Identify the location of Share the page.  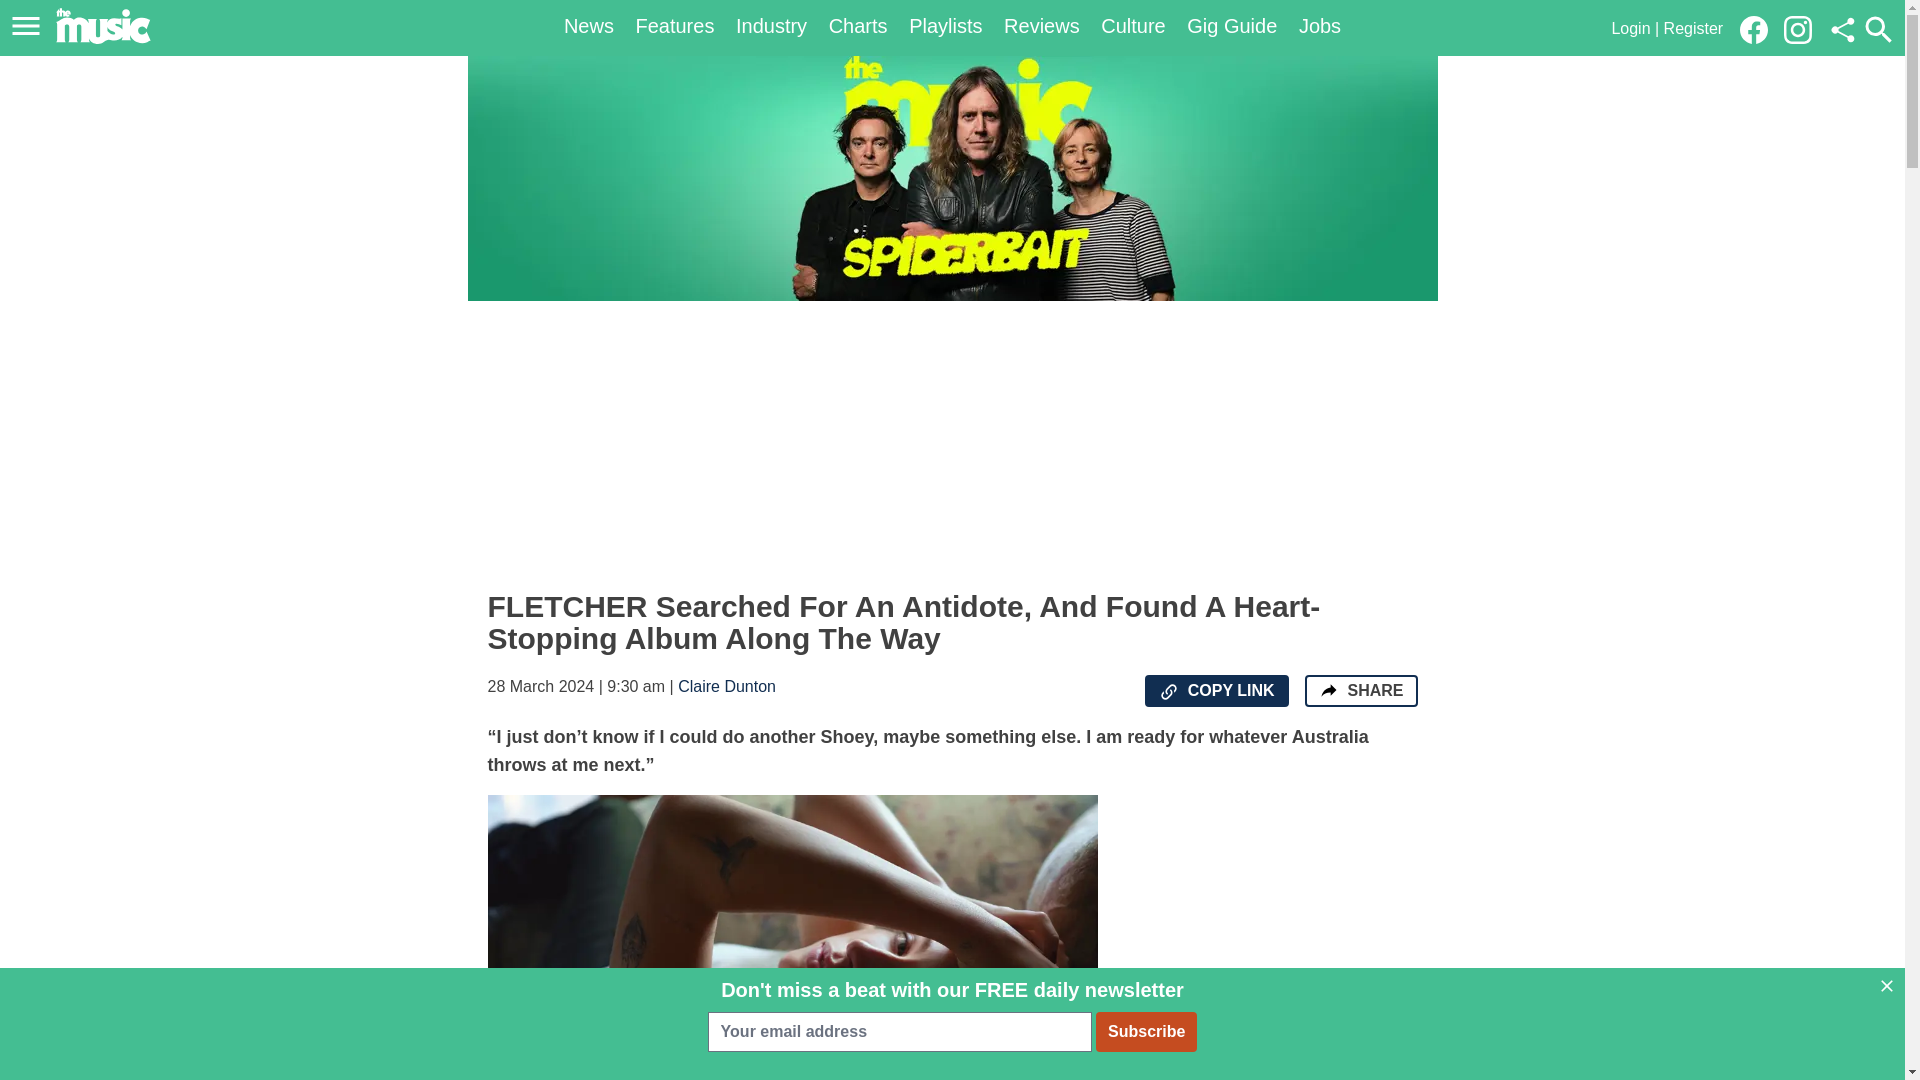
(1328, 690).